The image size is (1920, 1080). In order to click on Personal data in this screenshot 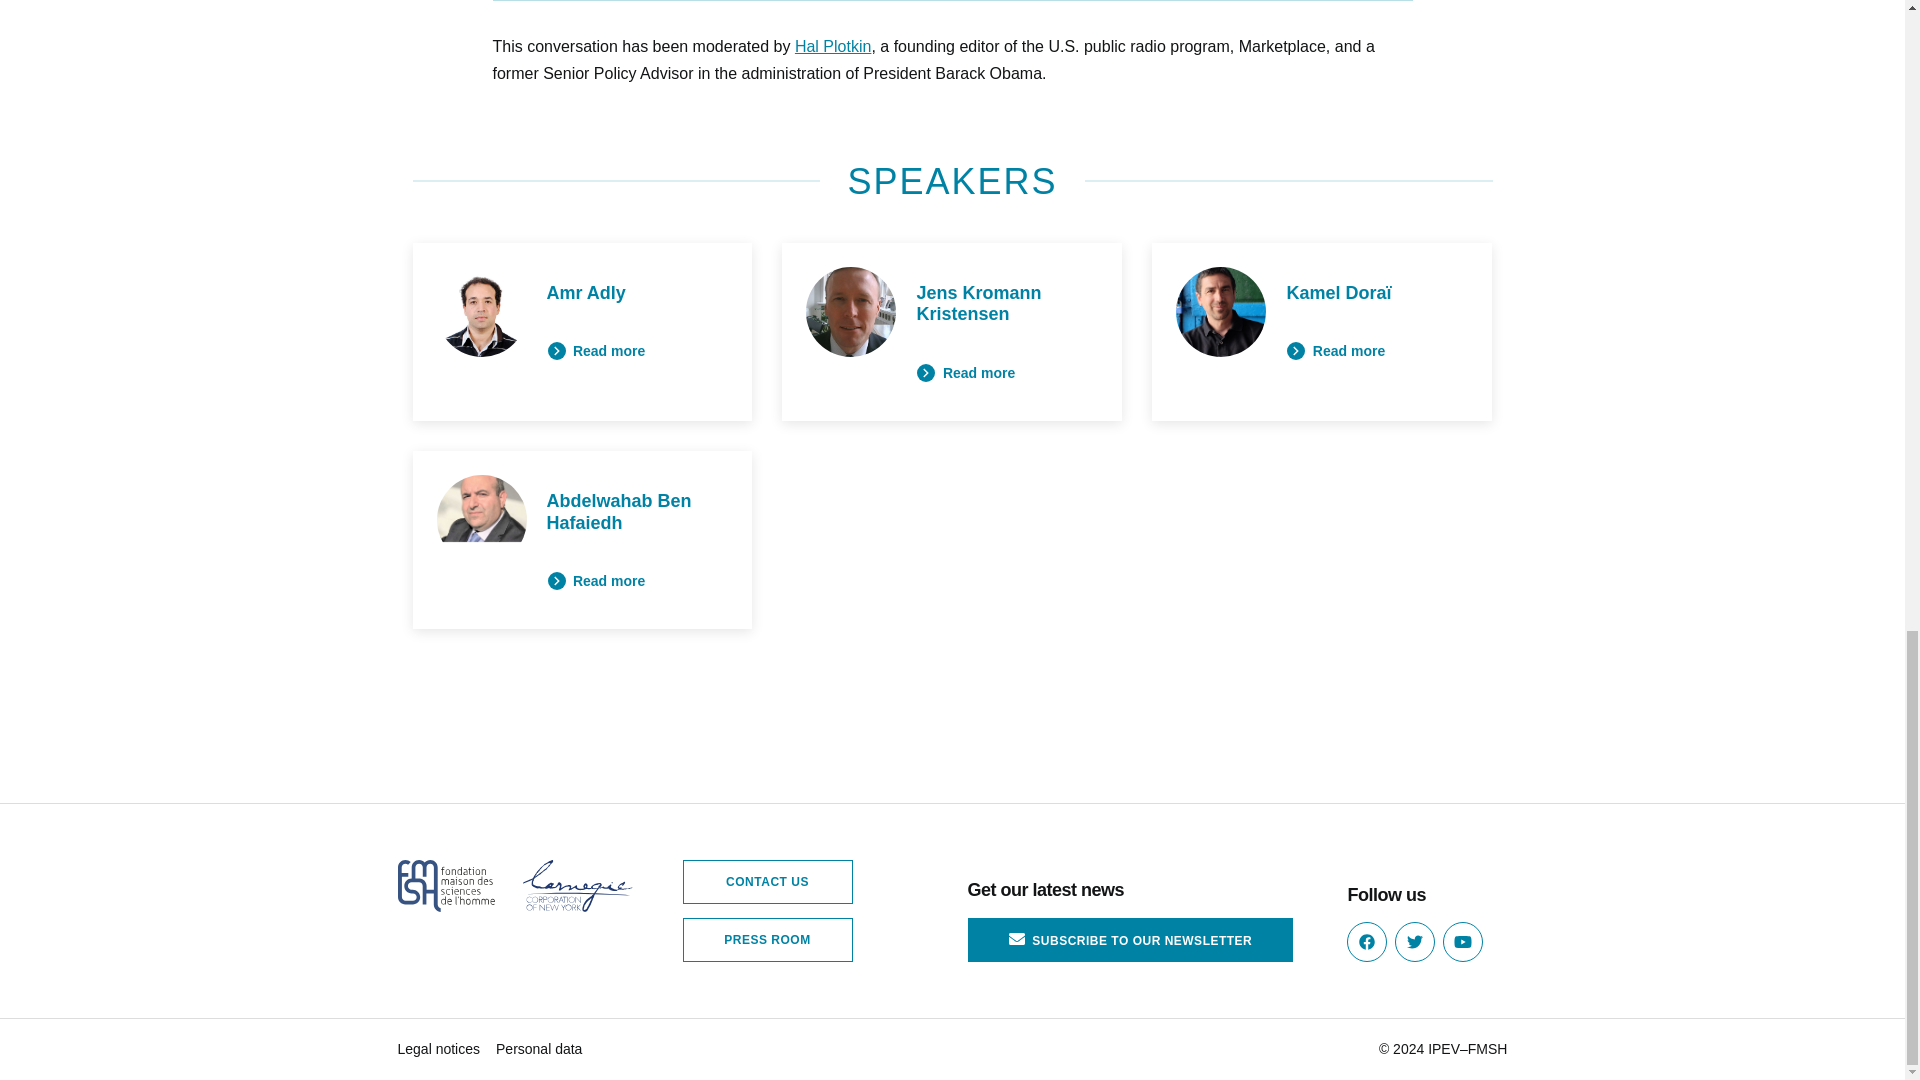, I will do `click(538, 1050)`.